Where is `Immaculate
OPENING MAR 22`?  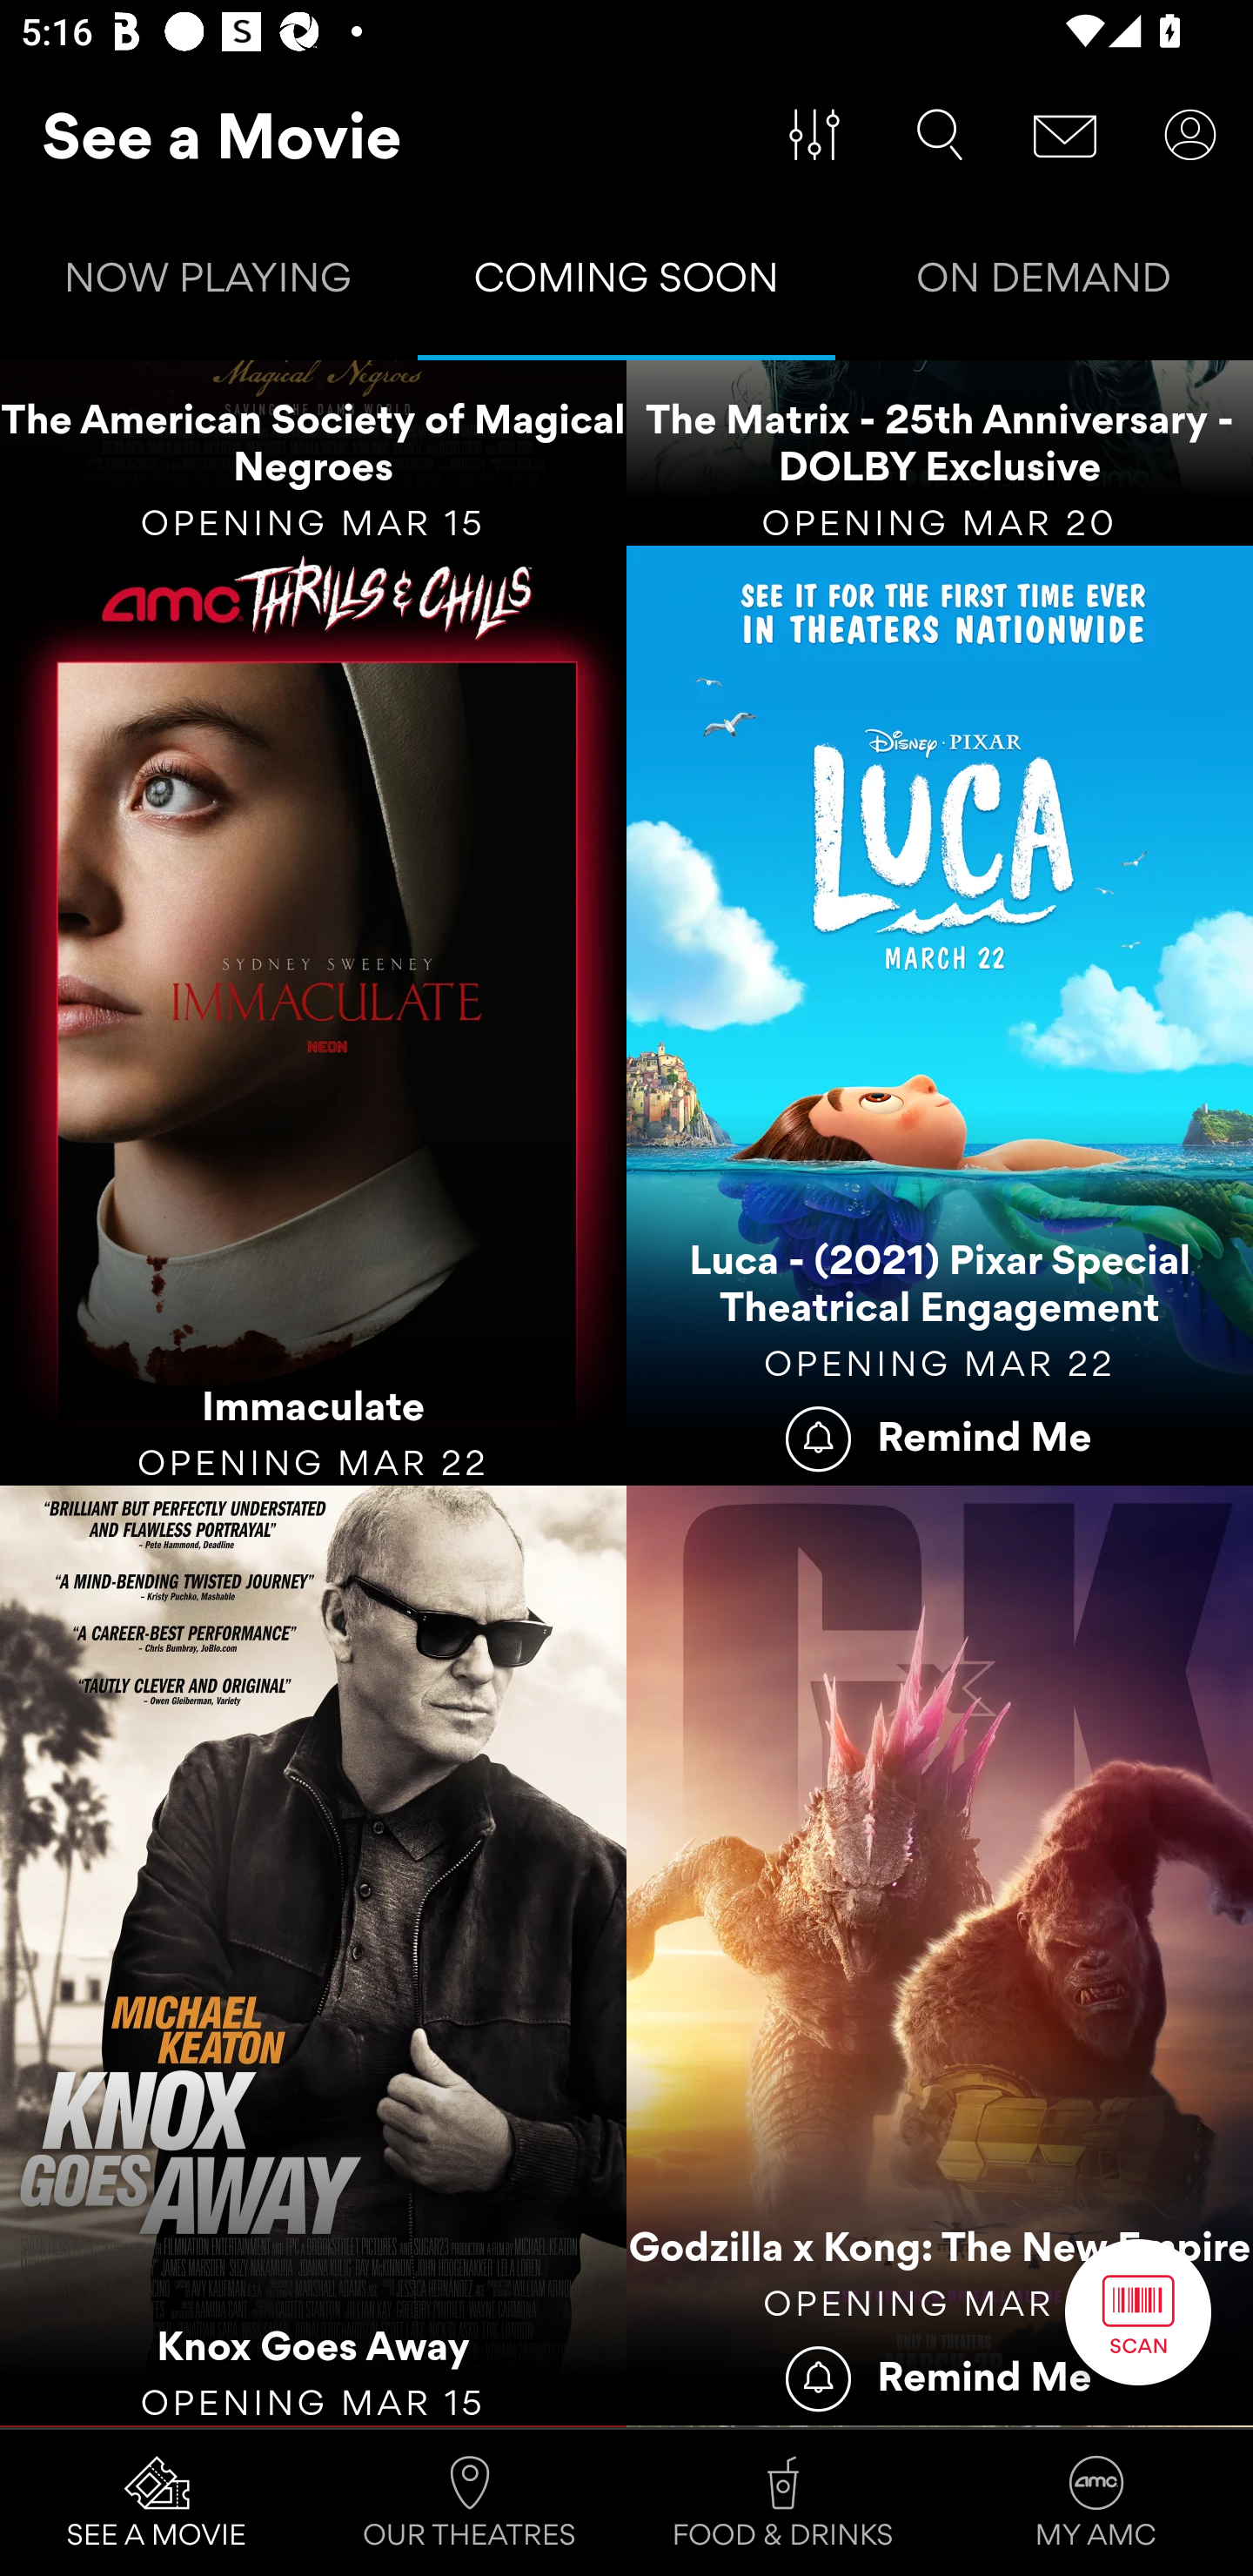
Immaculate
OPENING MAR 22 is located at coordinates (313, 1016).